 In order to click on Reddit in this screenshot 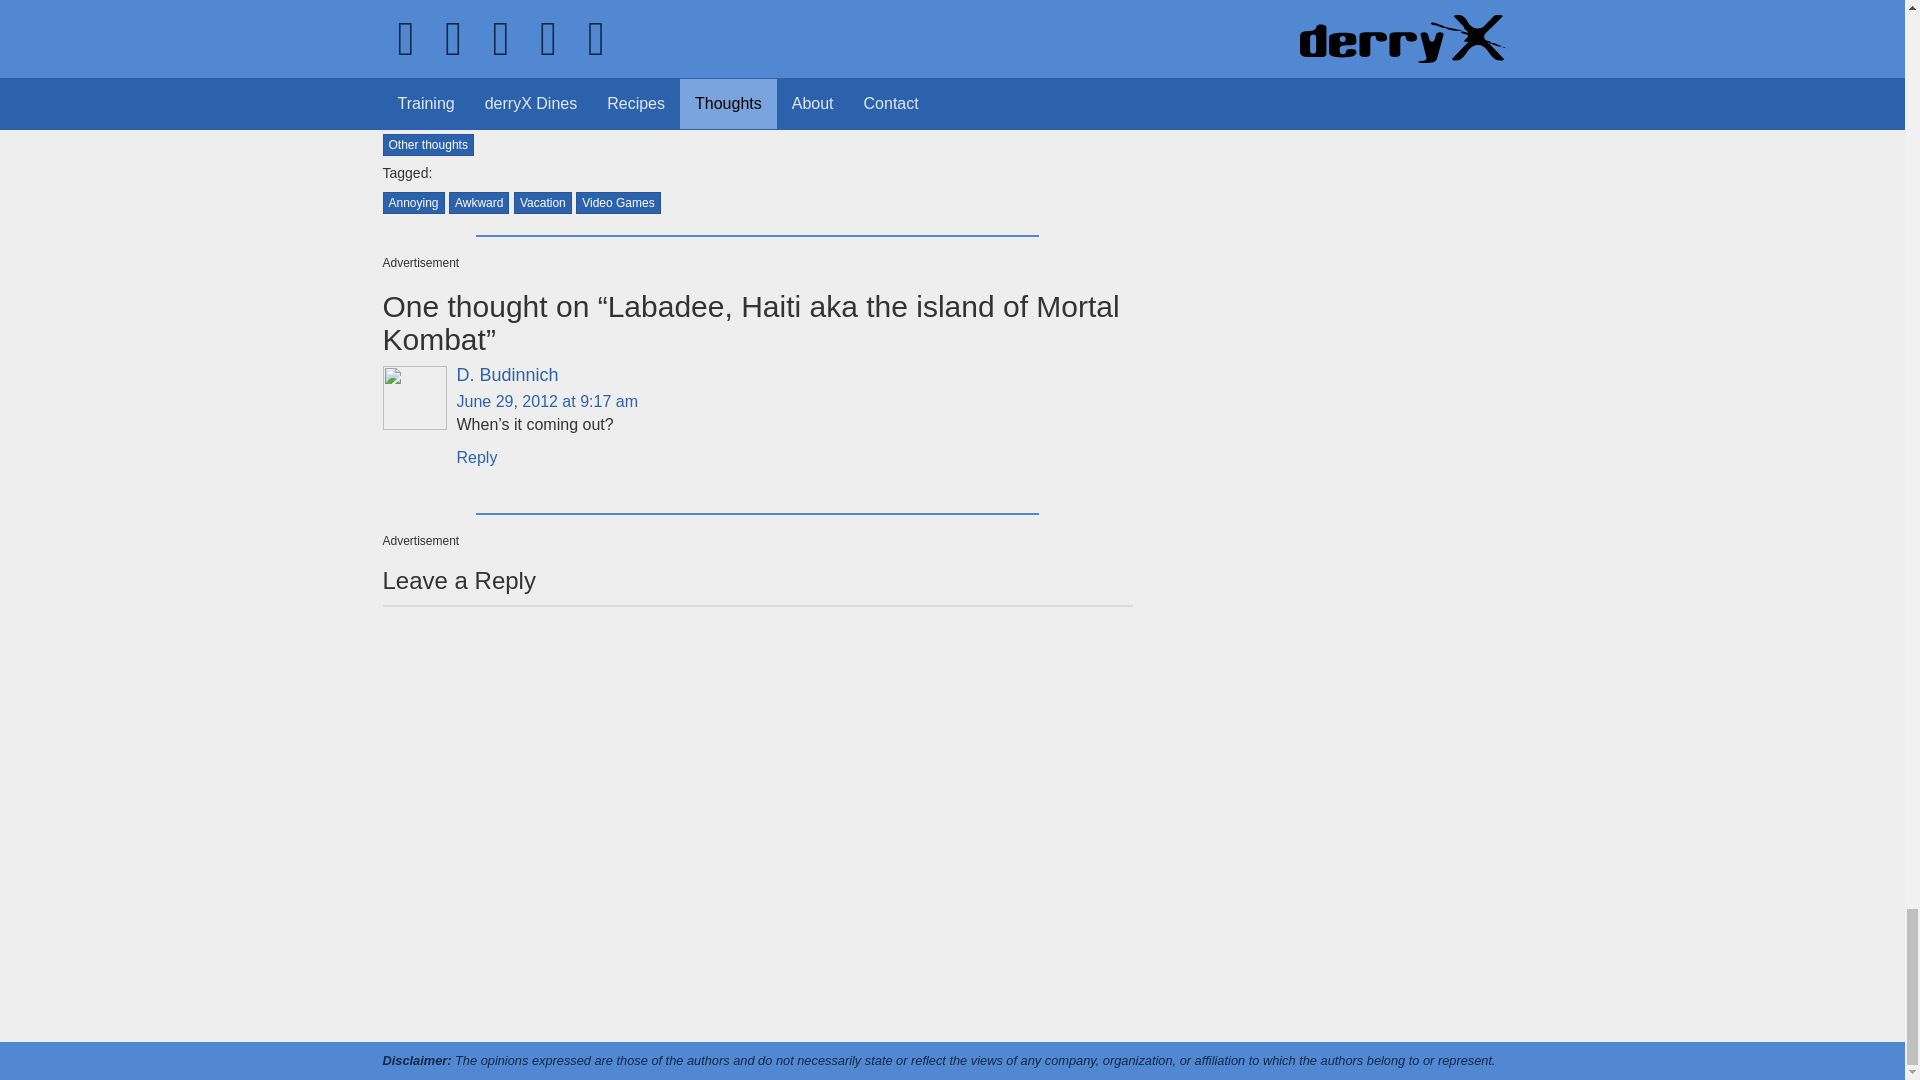, I will do `click(508, 28)`.